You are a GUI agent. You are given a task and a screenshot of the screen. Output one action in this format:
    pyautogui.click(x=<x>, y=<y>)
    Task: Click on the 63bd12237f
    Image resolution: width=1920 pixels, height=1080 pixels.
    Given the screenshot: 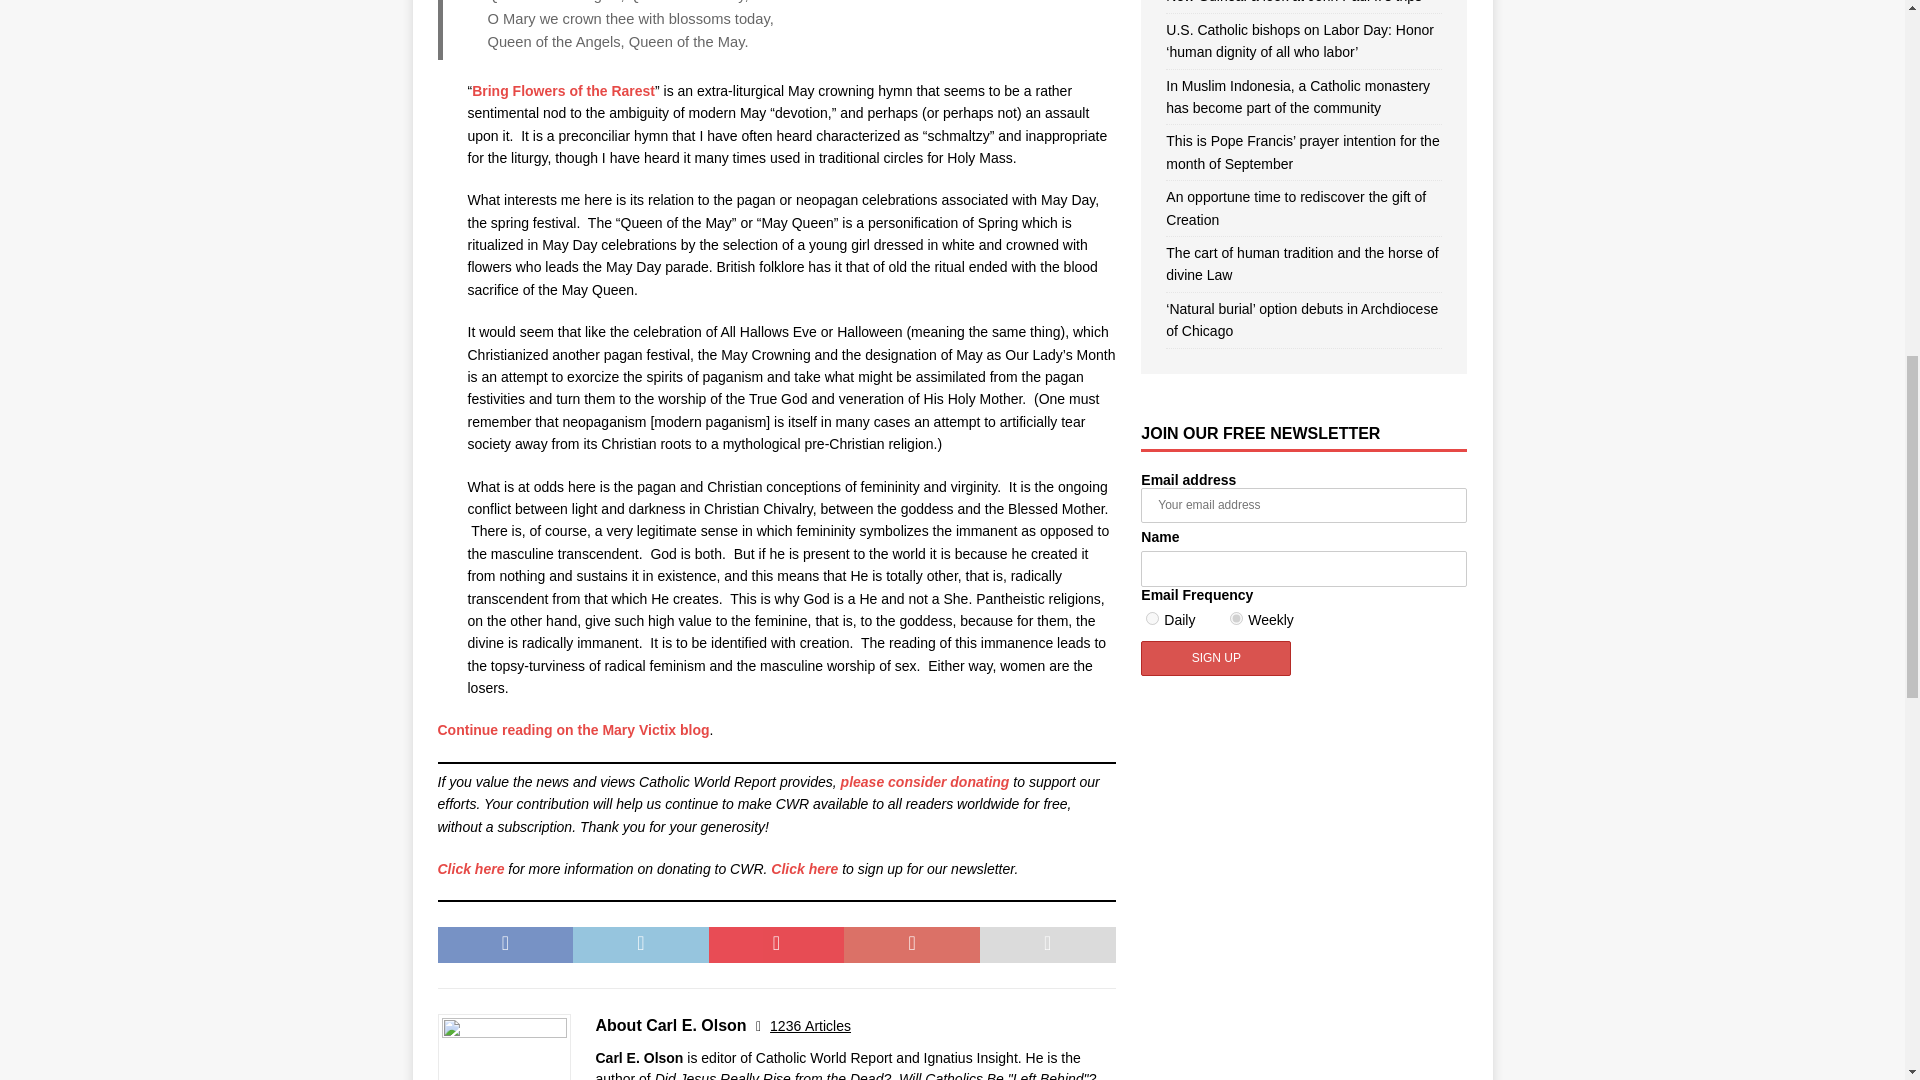 What is the action you would take?
    pyautogui.click(x=1152, y=618)
    